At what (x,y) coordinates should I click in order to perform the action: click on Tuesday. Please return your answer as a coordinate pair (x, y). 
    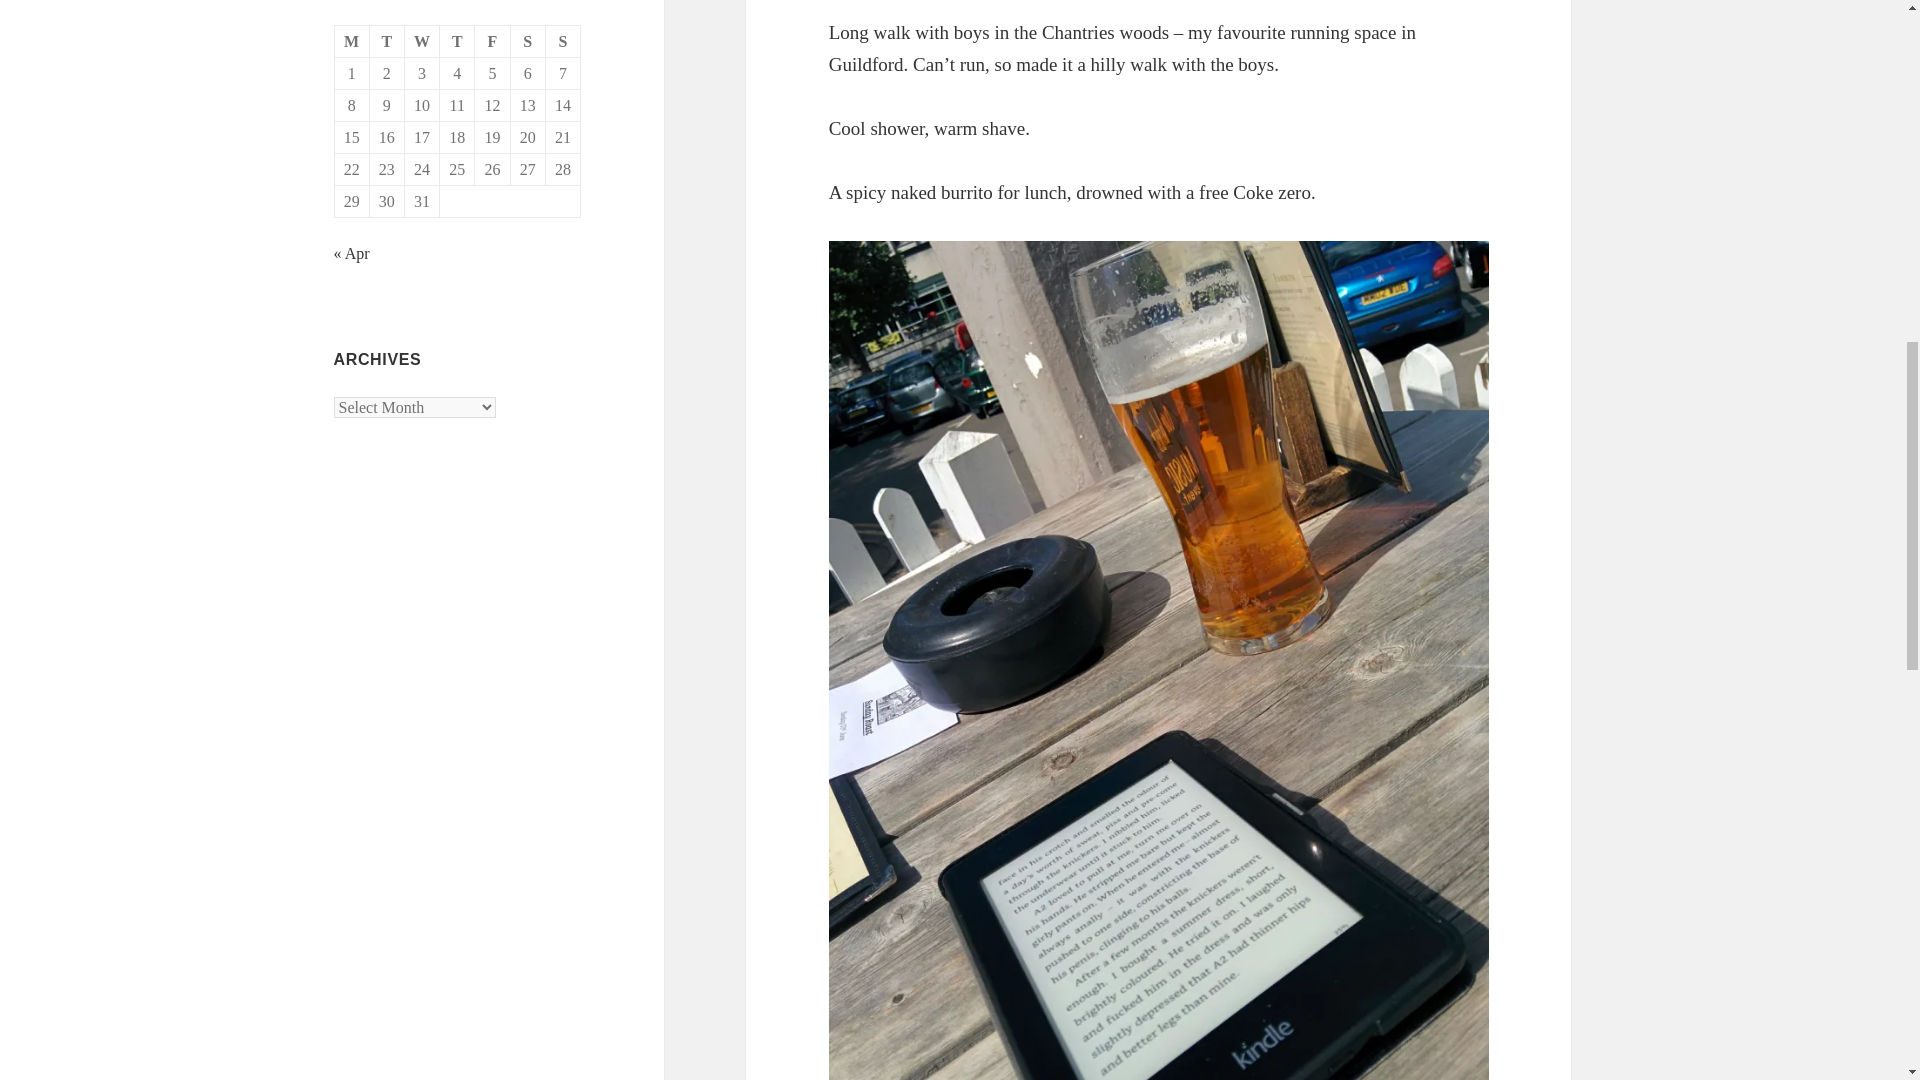
    Looking at the image, I should click on (388, 42).